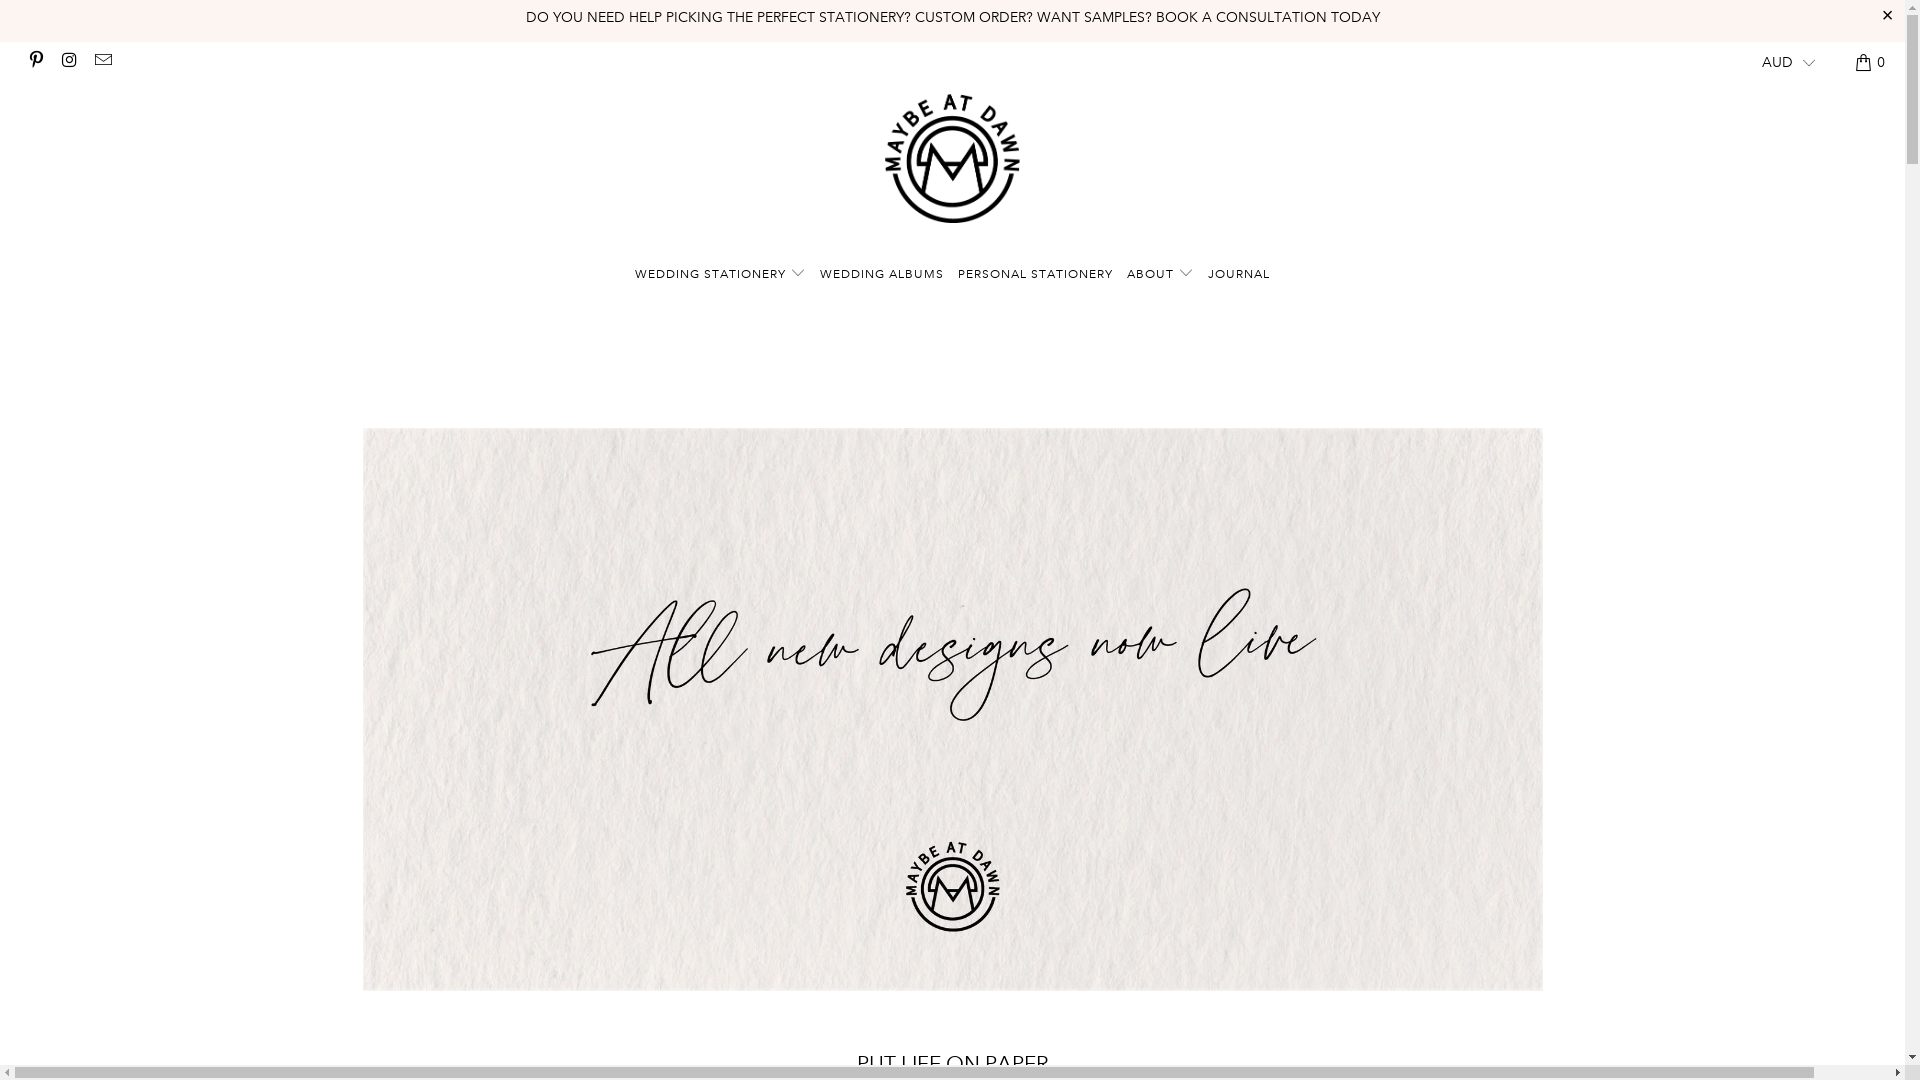 Image resolution: width=1920 pixels, height=1080 pixels. Describe the element at coordinates (35, 62) in the screenshot. I see `Maybe at Dawn on Pinterest` at that location.